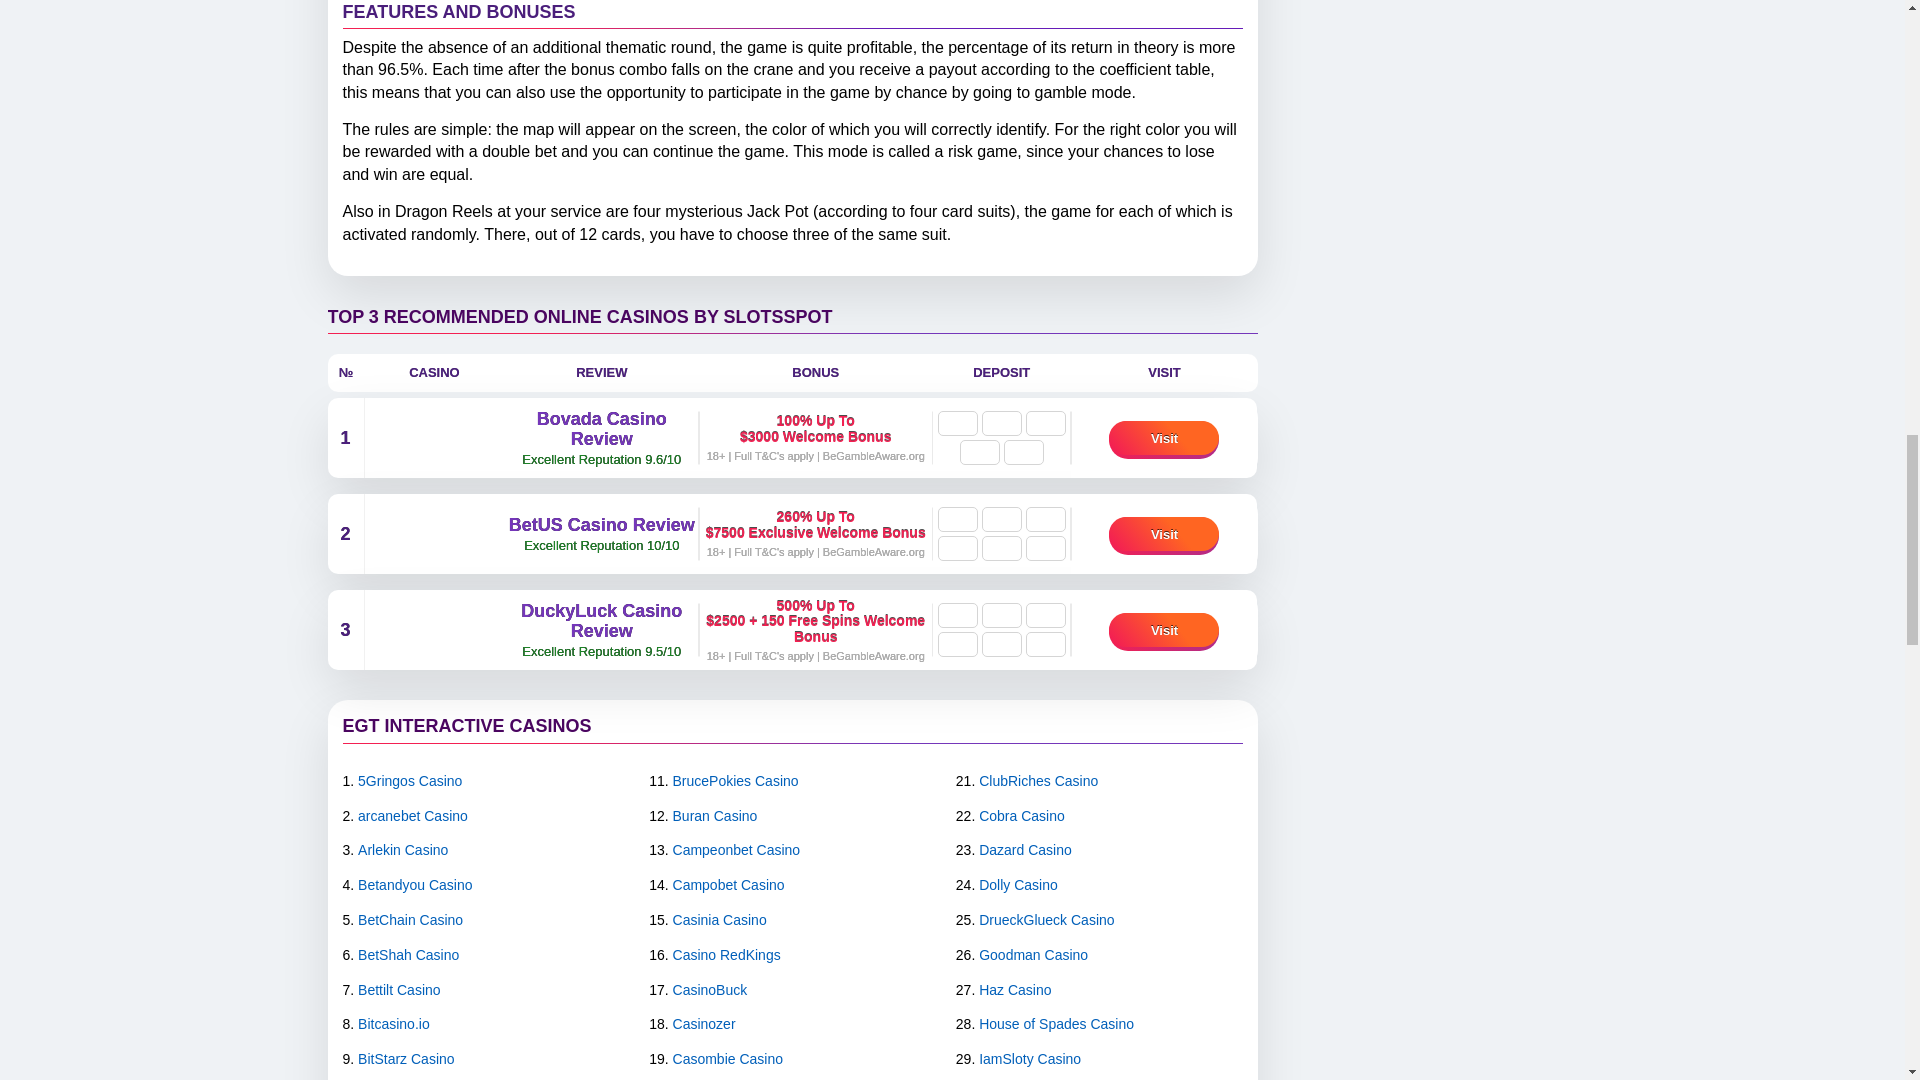 The image size is (1920, 1080). I want to click on MasterCard, so click(980, 452).